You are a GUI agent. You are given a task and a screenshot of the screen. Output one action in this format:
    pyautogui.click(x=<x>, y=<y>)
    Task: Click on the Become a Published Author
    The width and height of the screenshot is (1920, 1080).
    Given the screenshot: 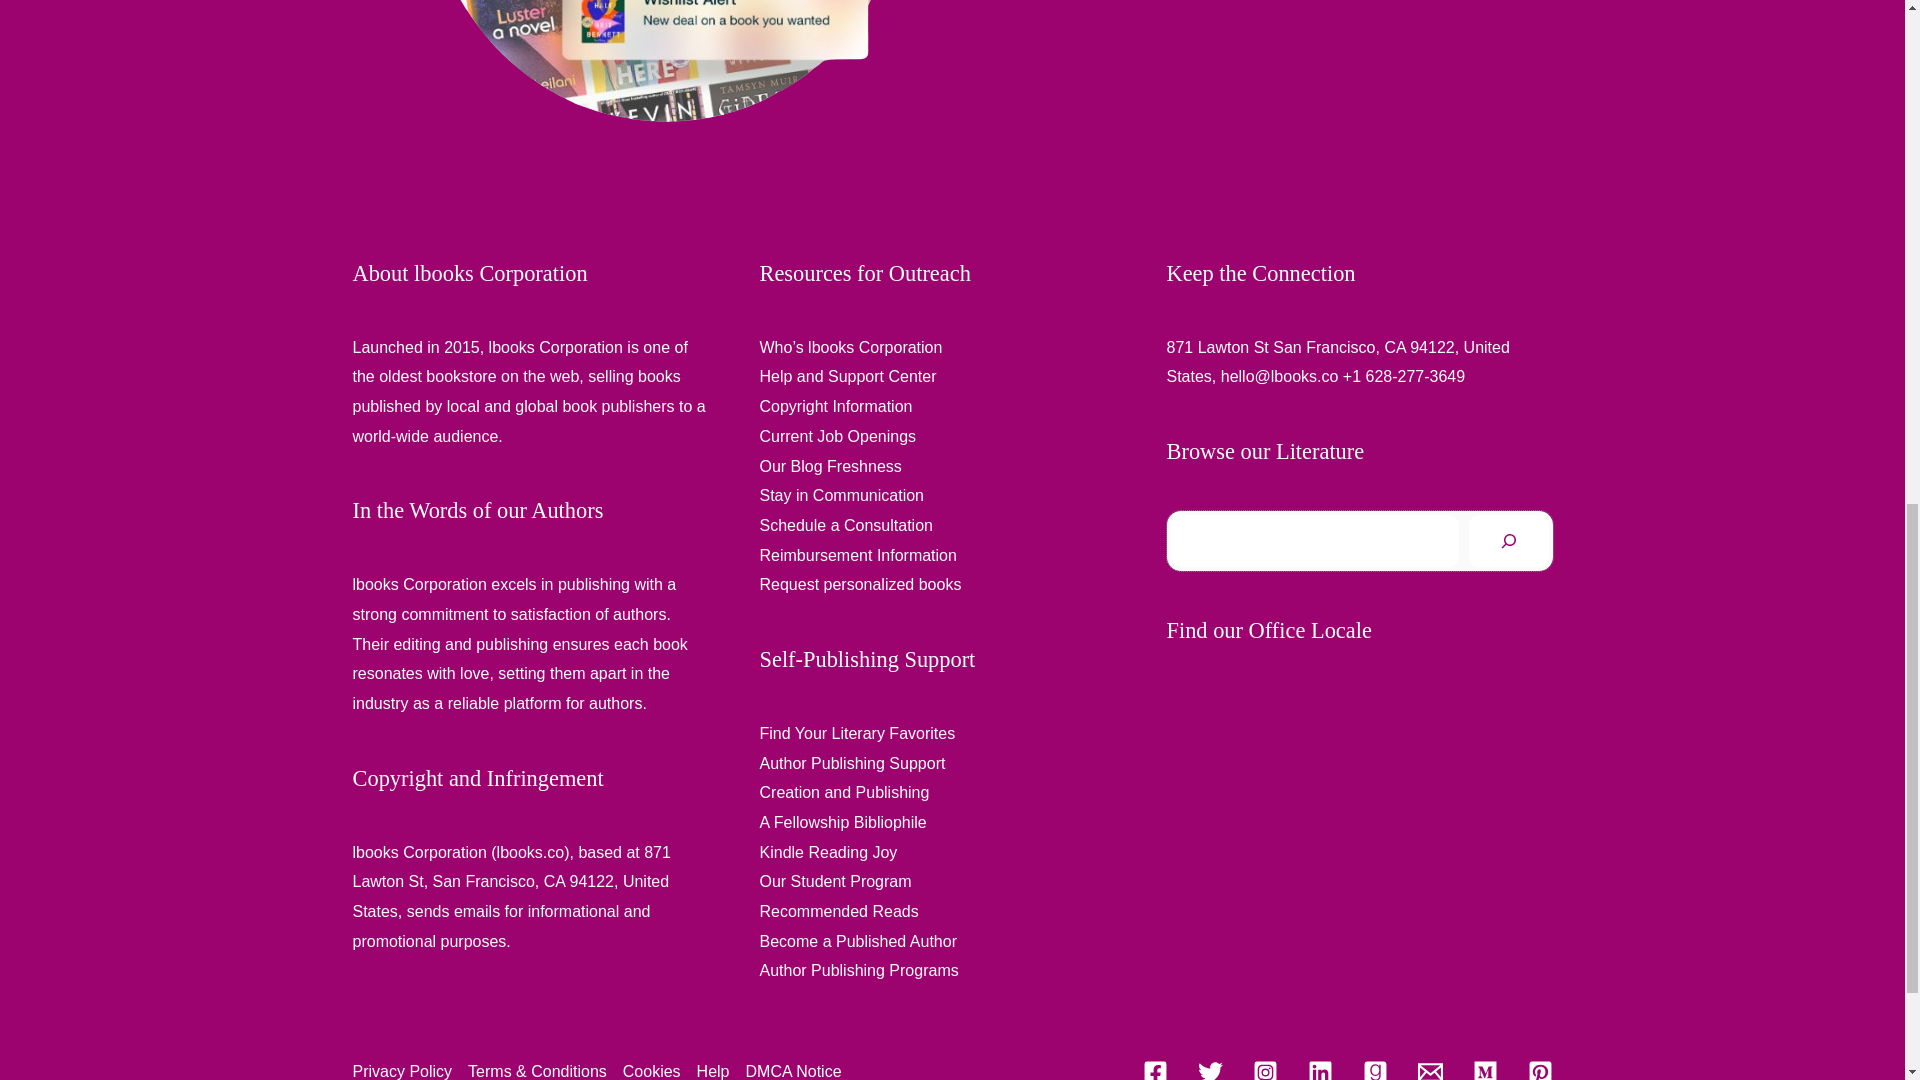 What is the action you would take?
    pyautogui.click(x=858, y=942)
    